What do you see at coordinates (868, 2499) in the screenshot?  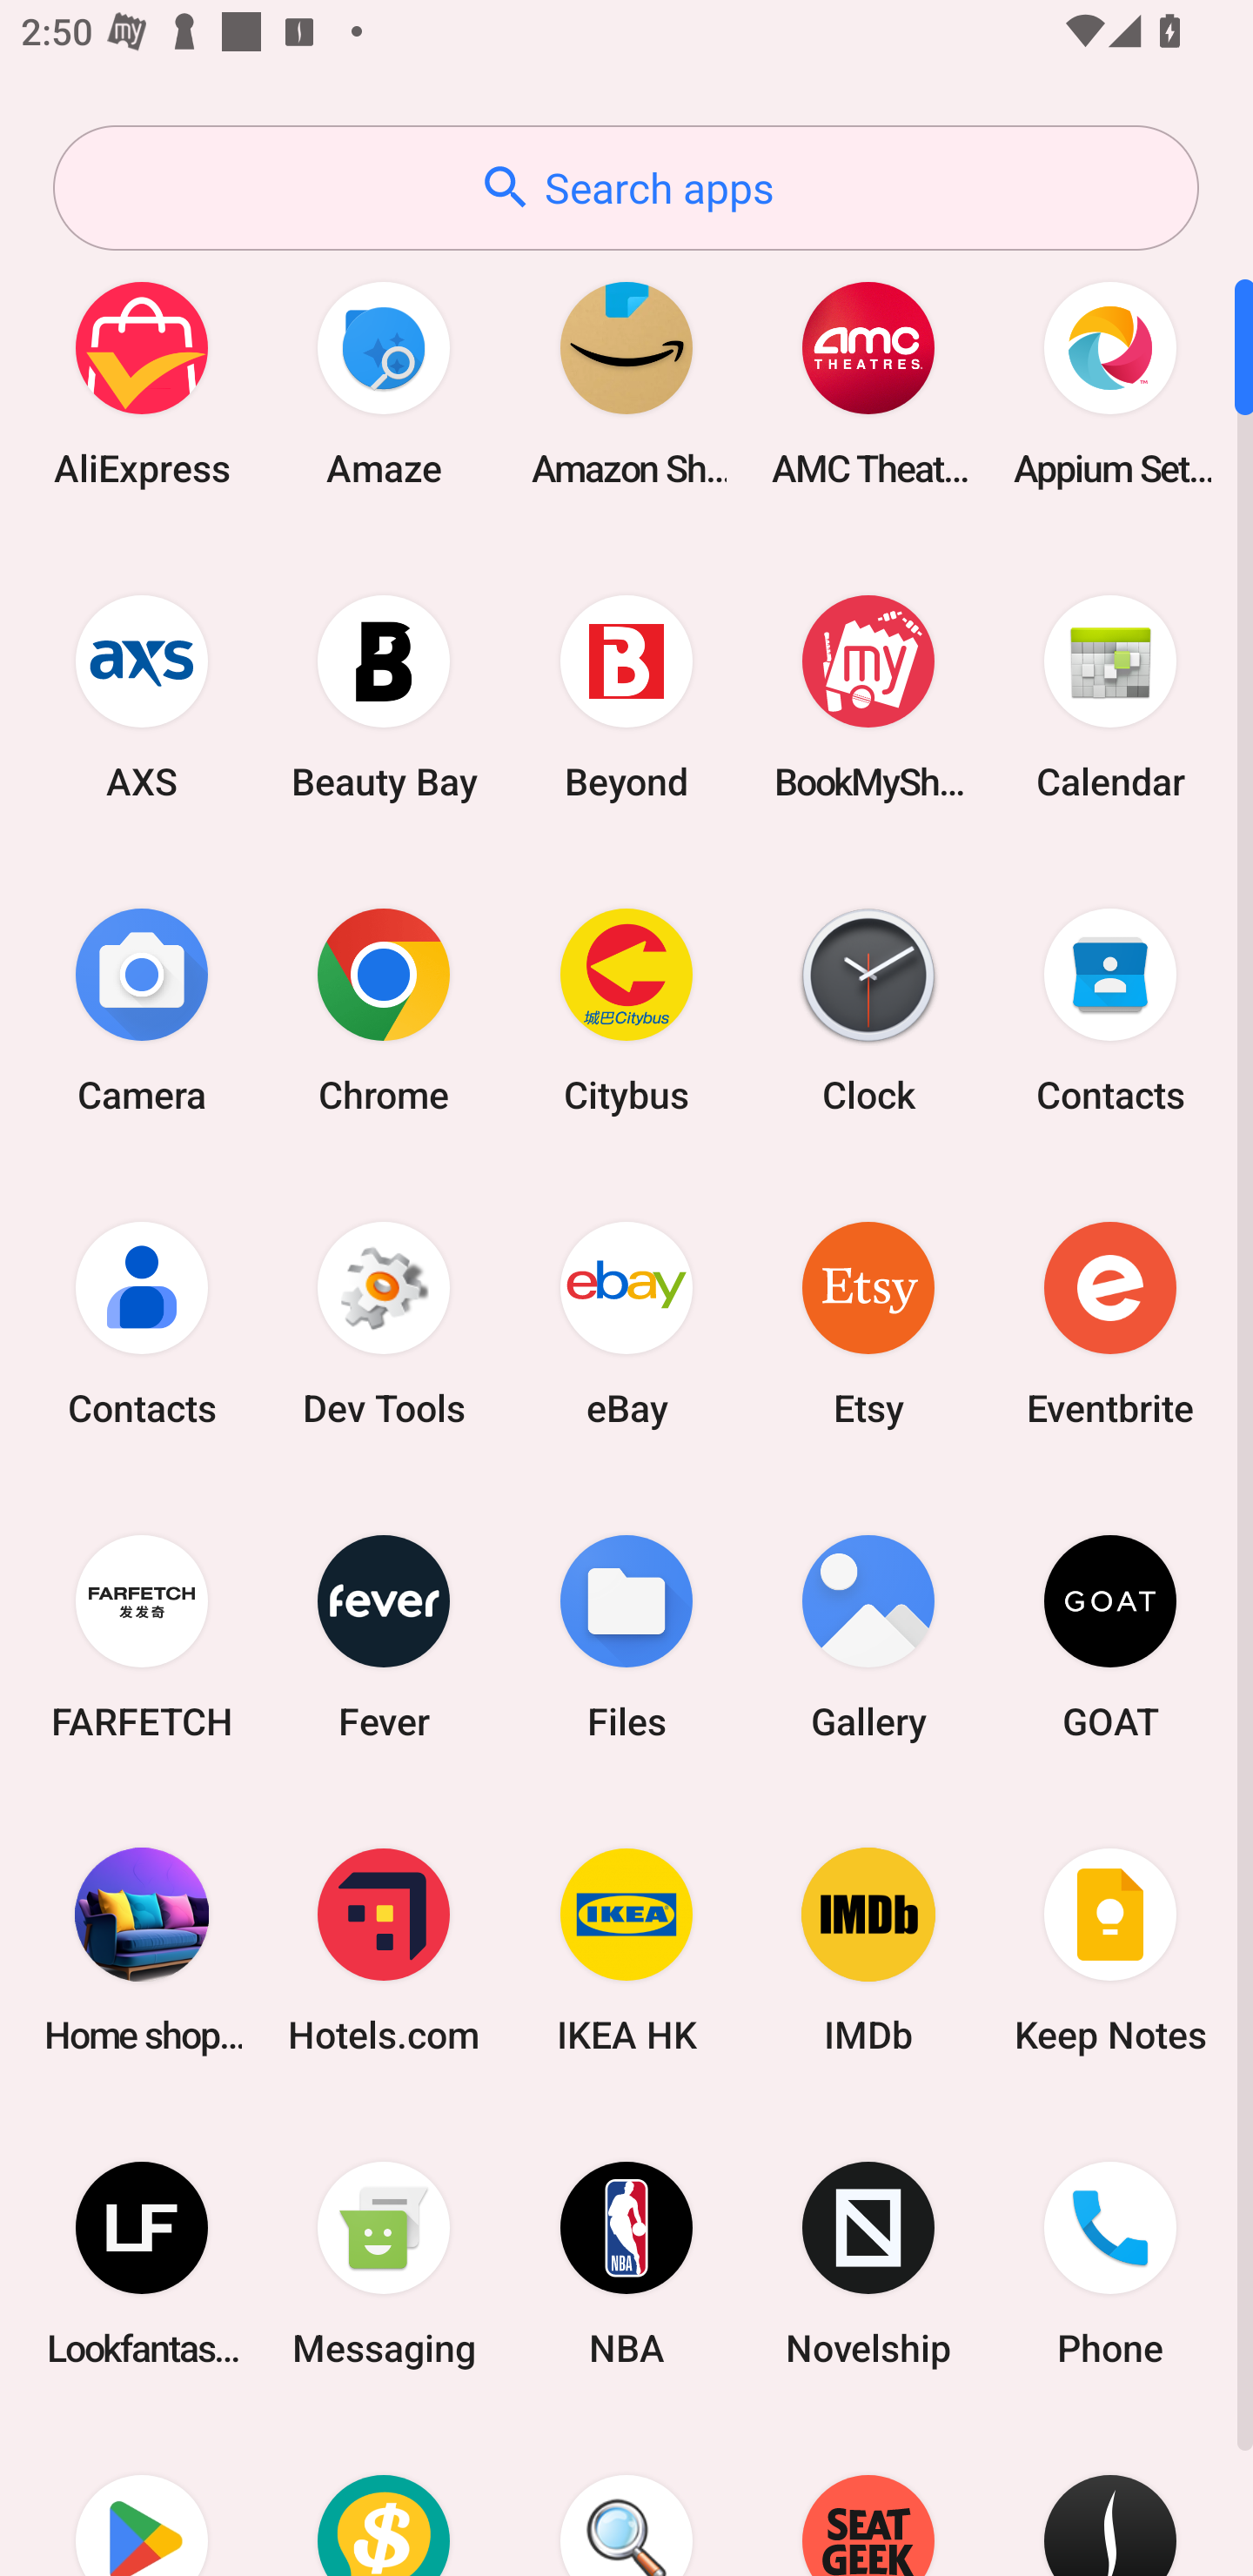 I see `SeatGeek` at bounding box center [868, 2499].